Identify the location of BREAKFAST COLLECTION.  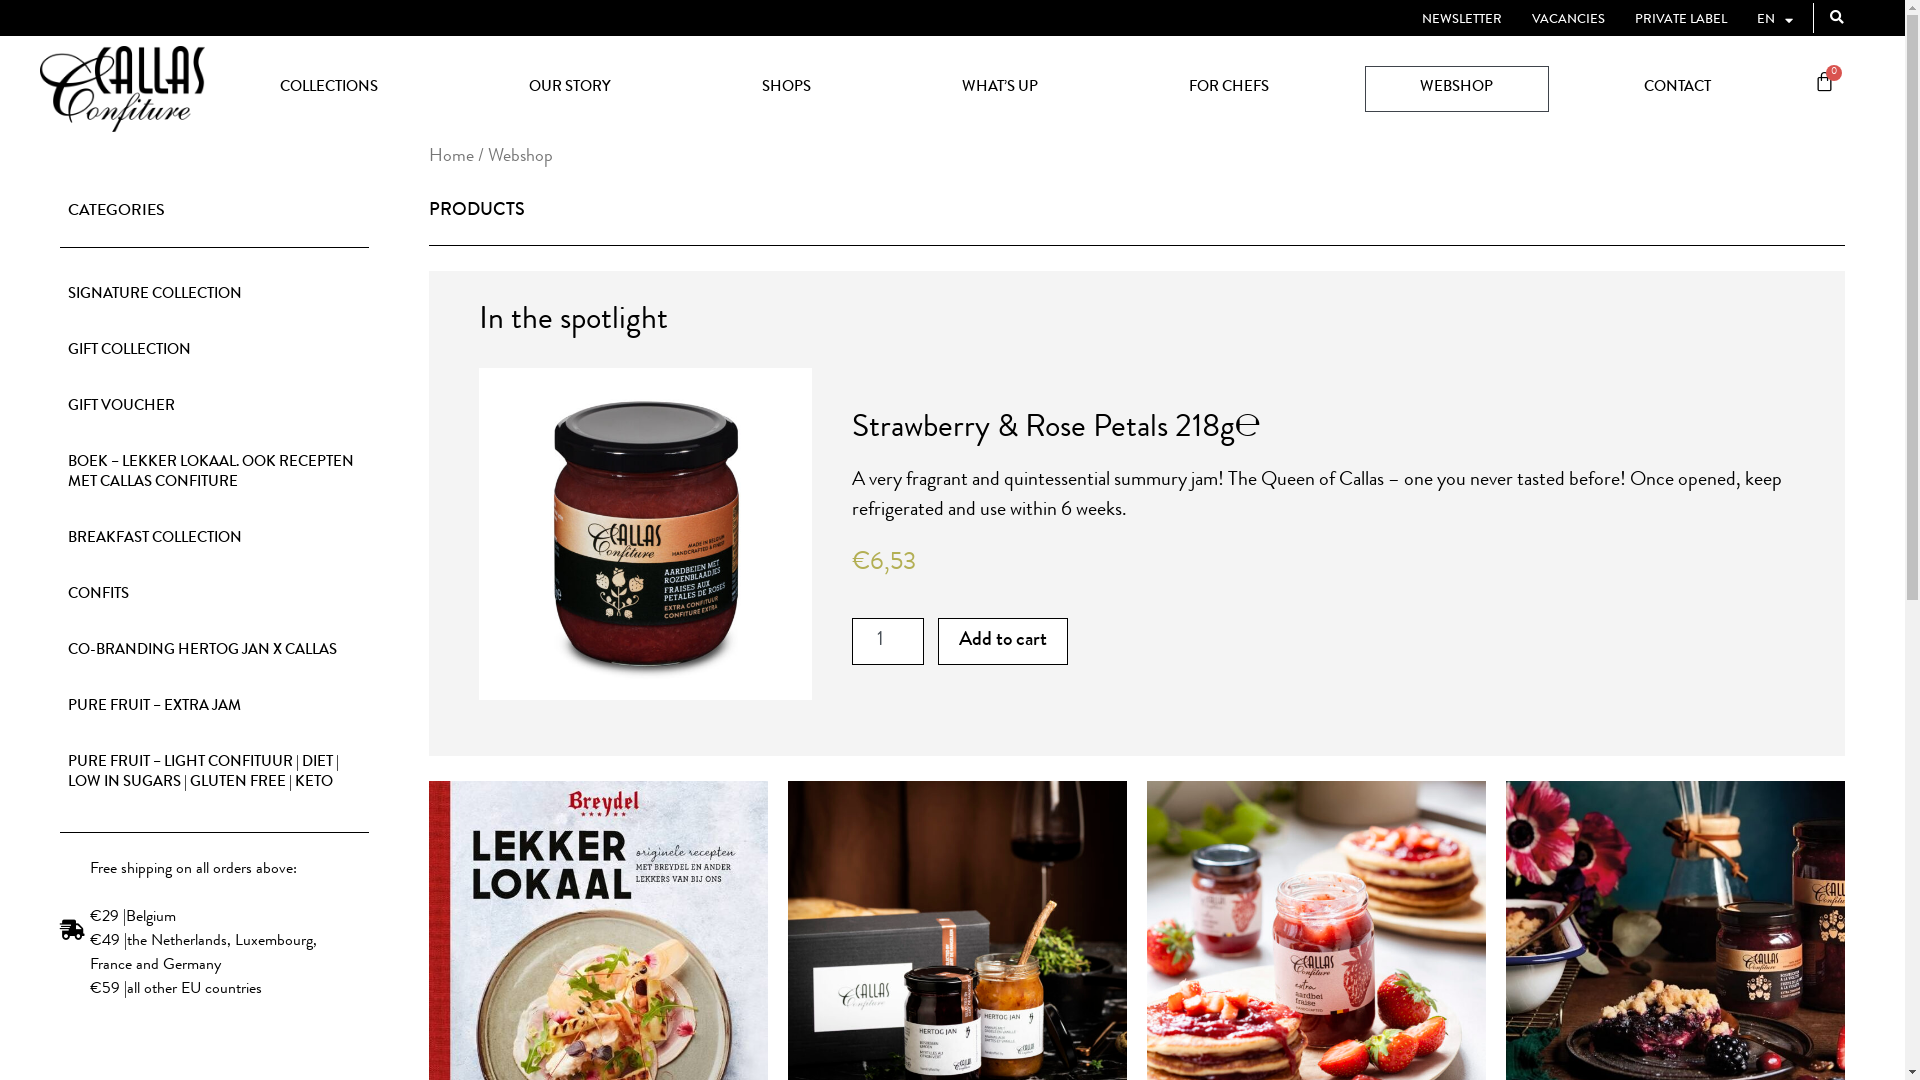
(214, 540).